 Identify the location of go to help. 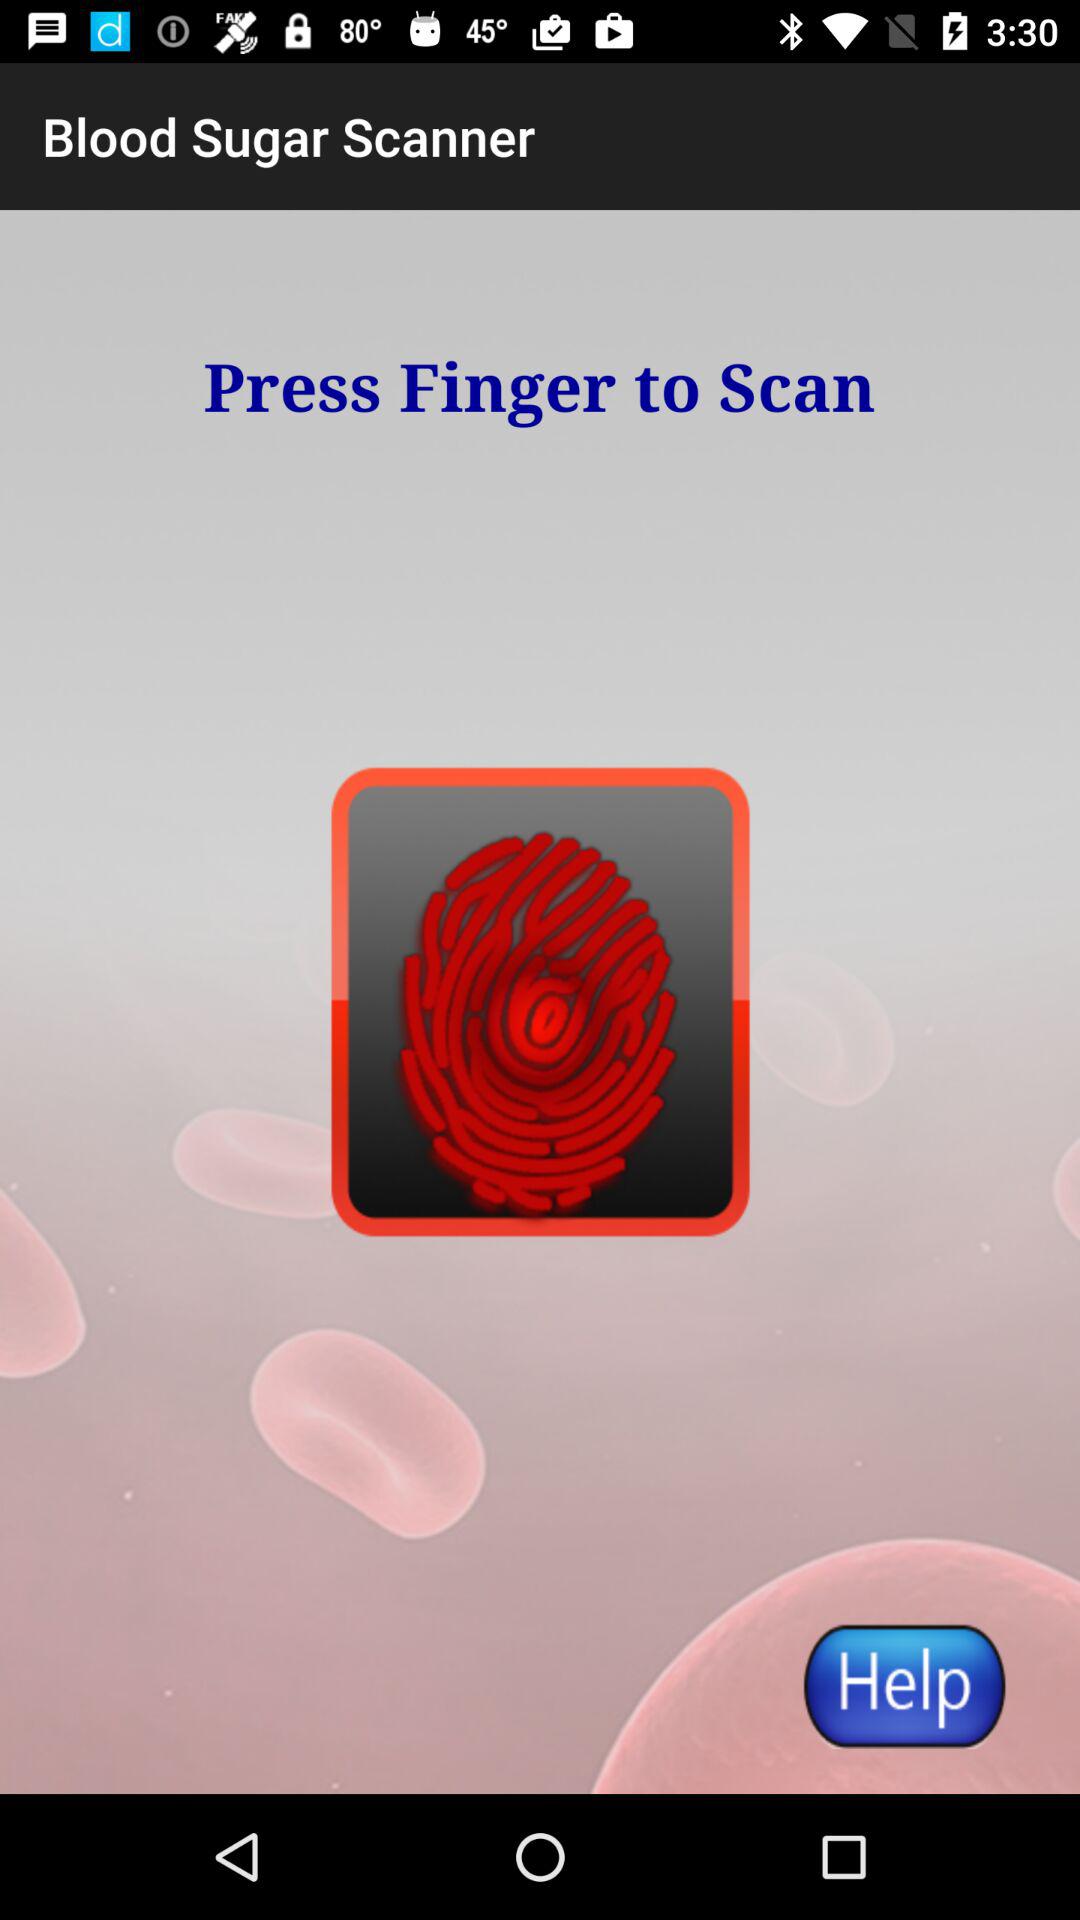
(903, 1686).